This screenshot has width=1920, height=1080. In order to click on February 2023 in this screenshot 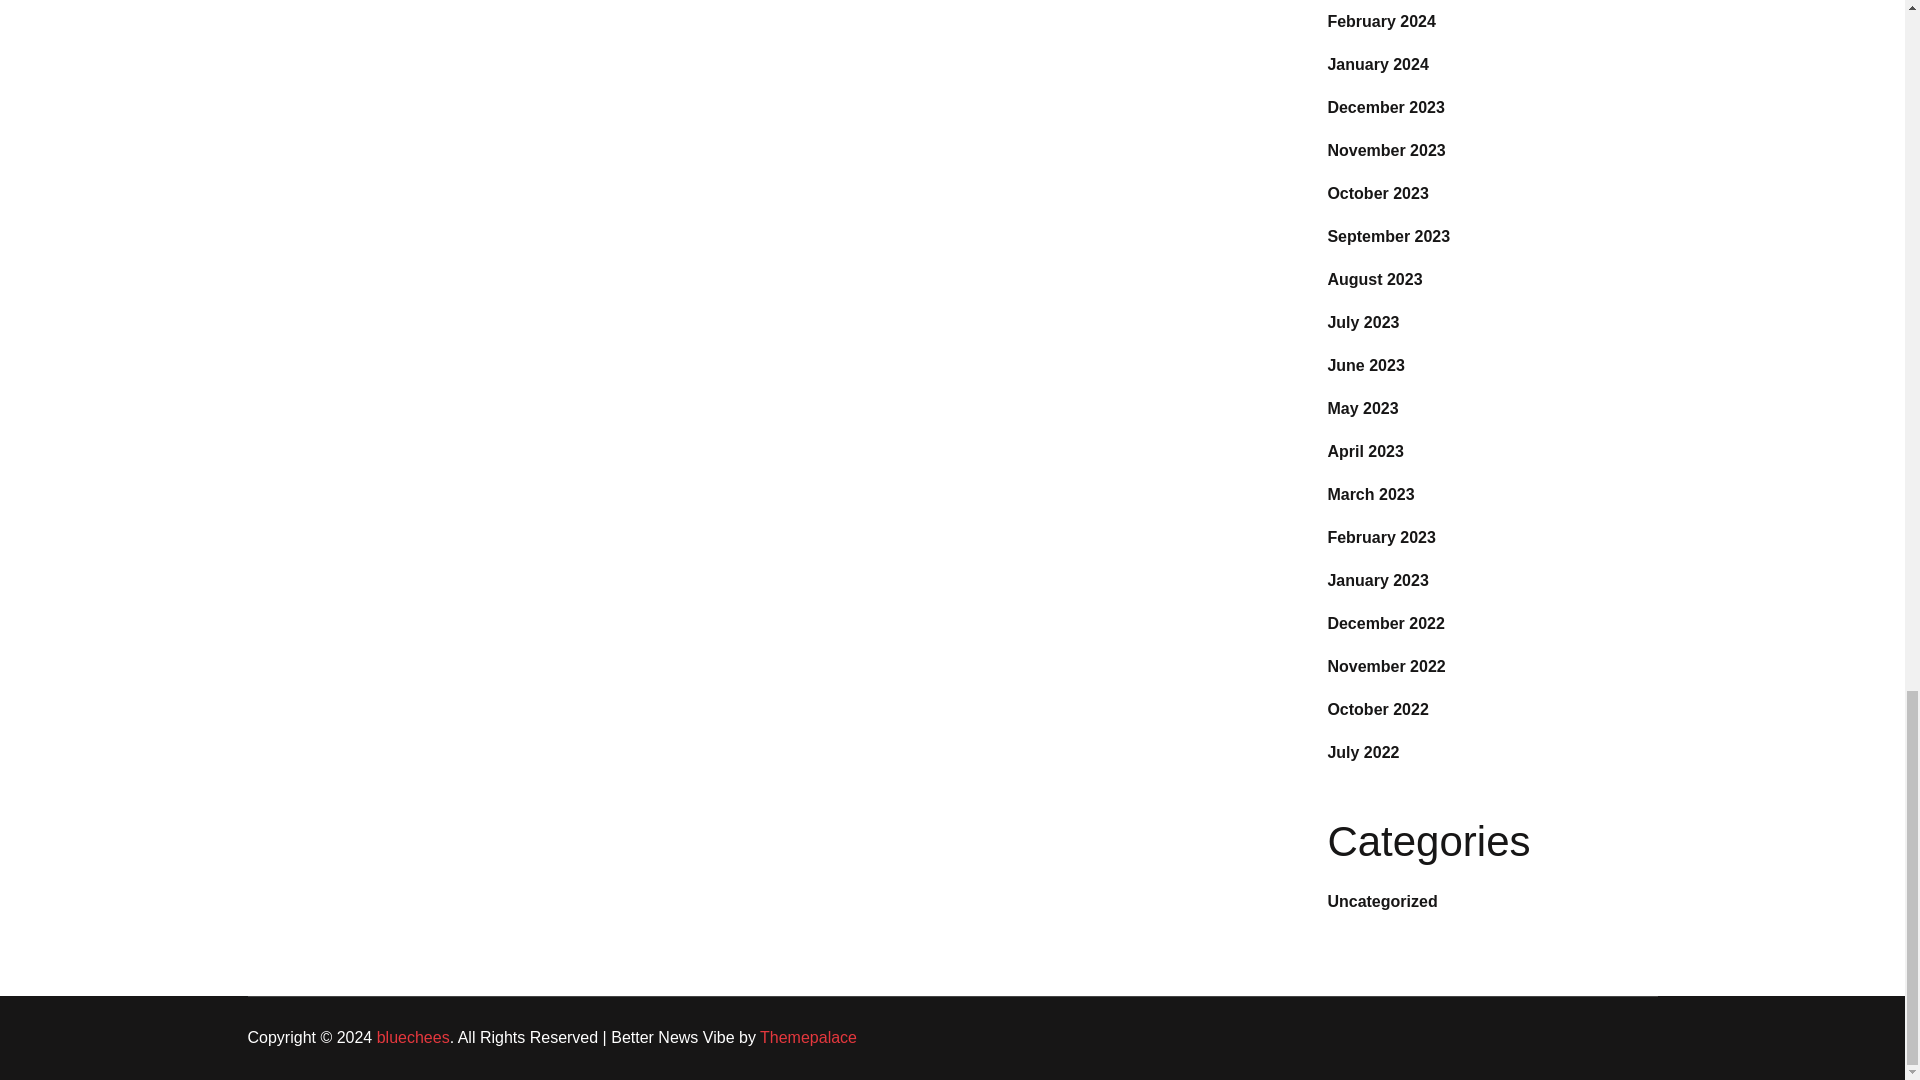, I will do `click(1381, 538)`.